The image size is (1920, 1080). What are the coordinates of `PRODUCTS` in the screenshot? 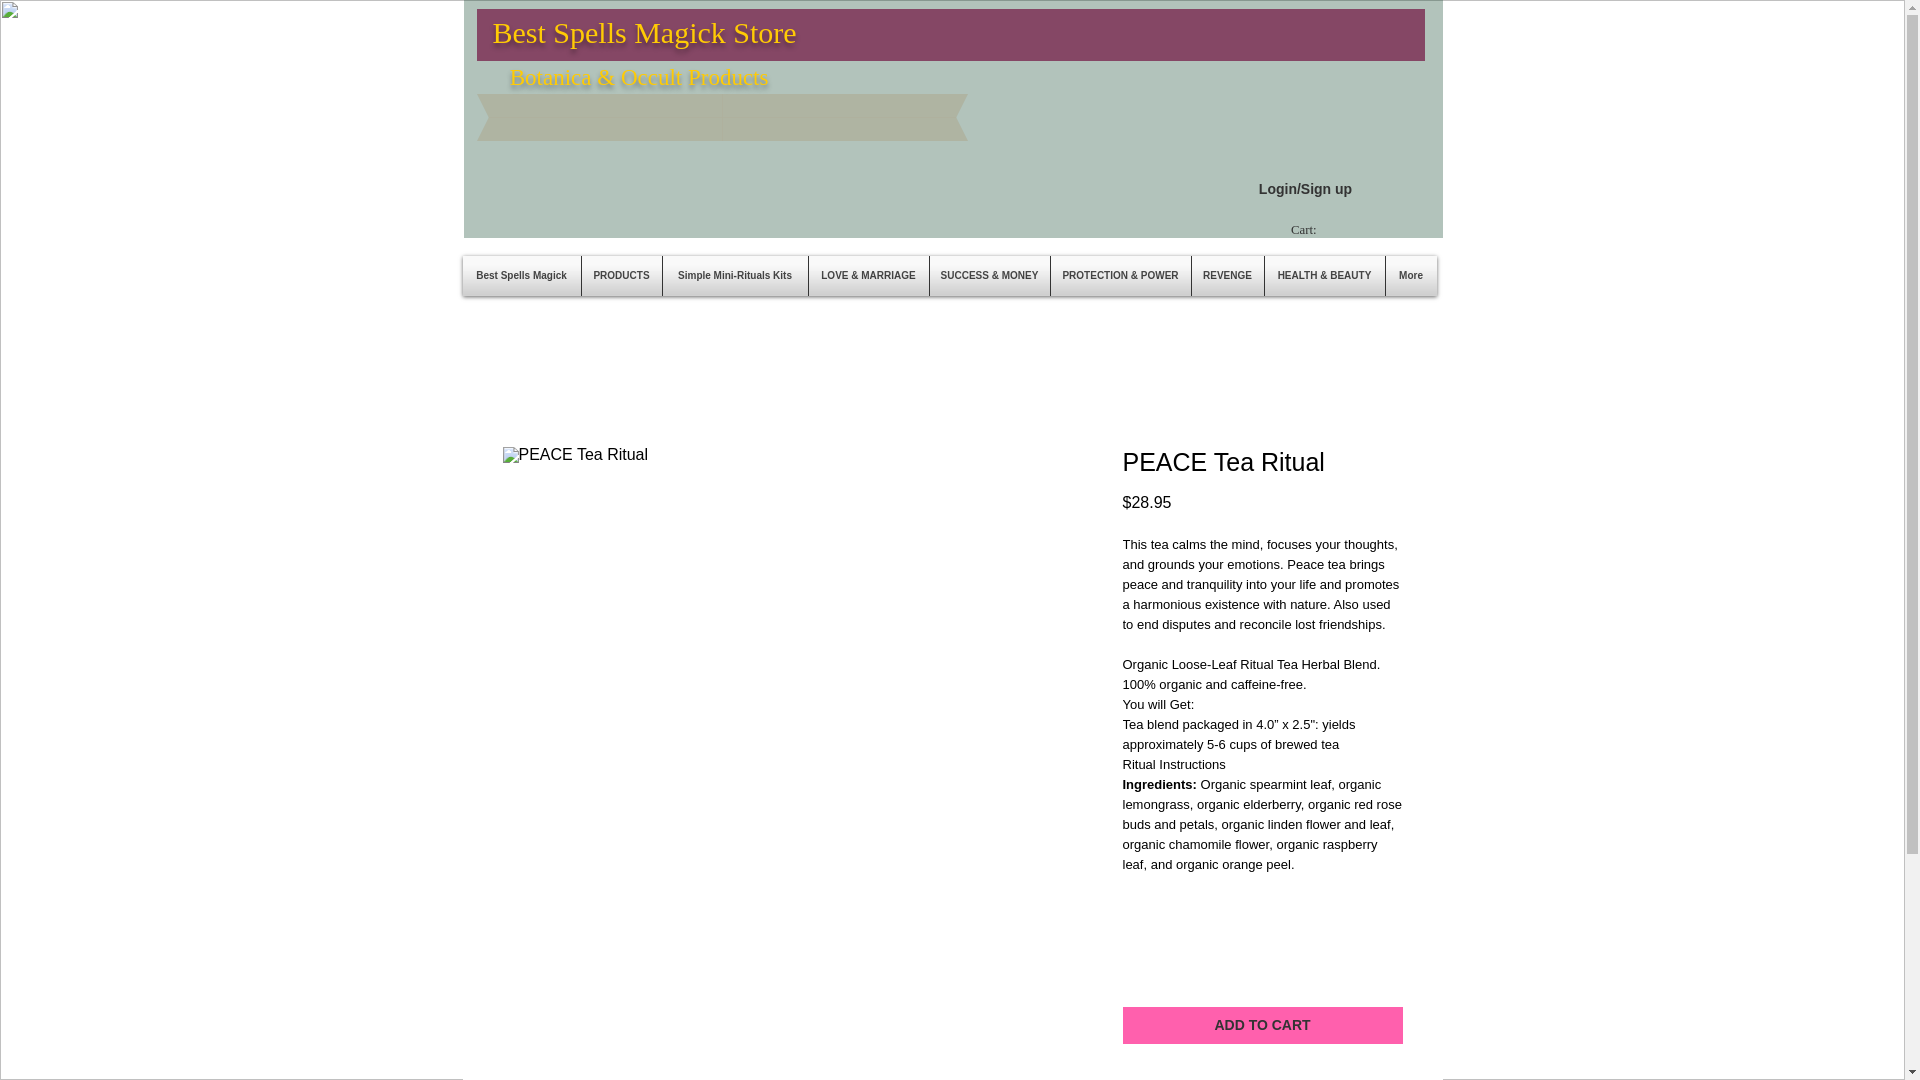 It's located at (622, 275).